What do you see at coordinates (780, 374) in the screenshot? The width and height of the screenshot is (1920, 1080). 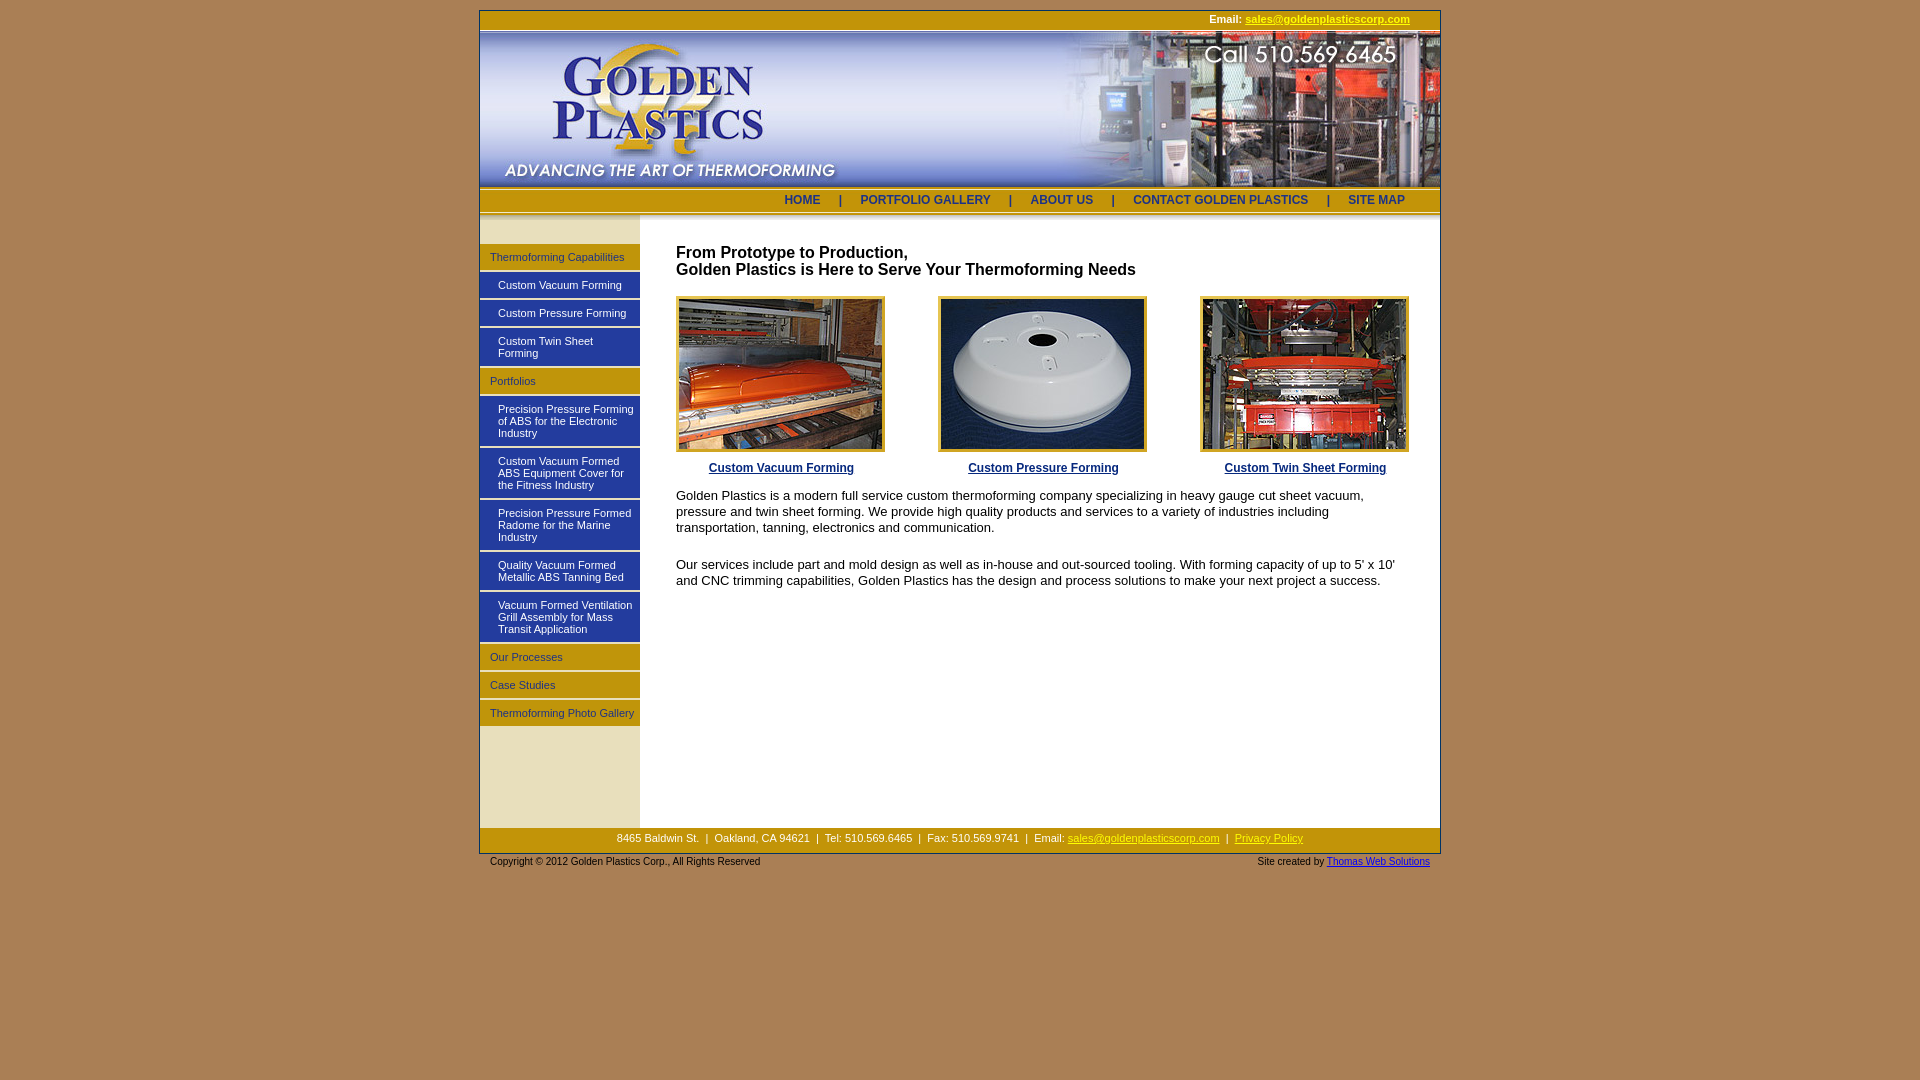 I see `Custom Vacuum Forming` at bounding box center [780, 374].